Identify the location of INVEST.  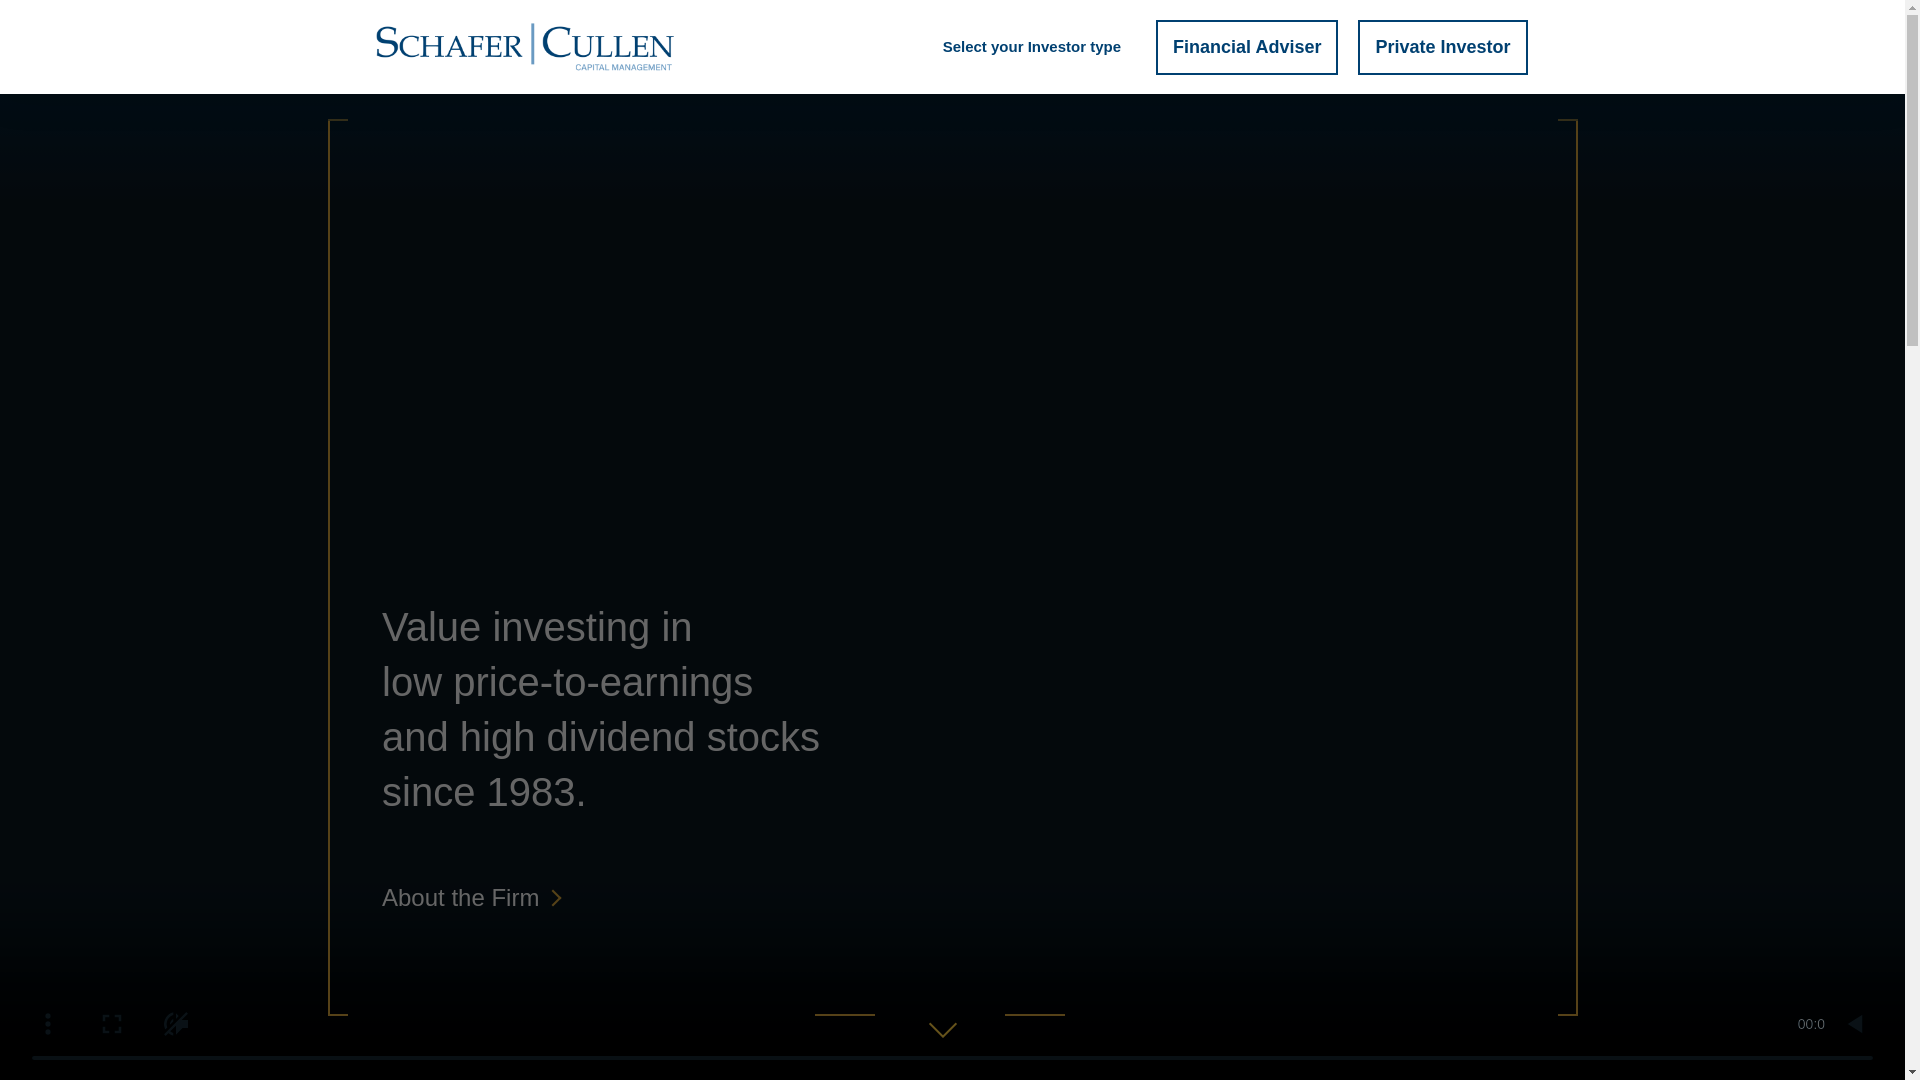
(1290, 68).